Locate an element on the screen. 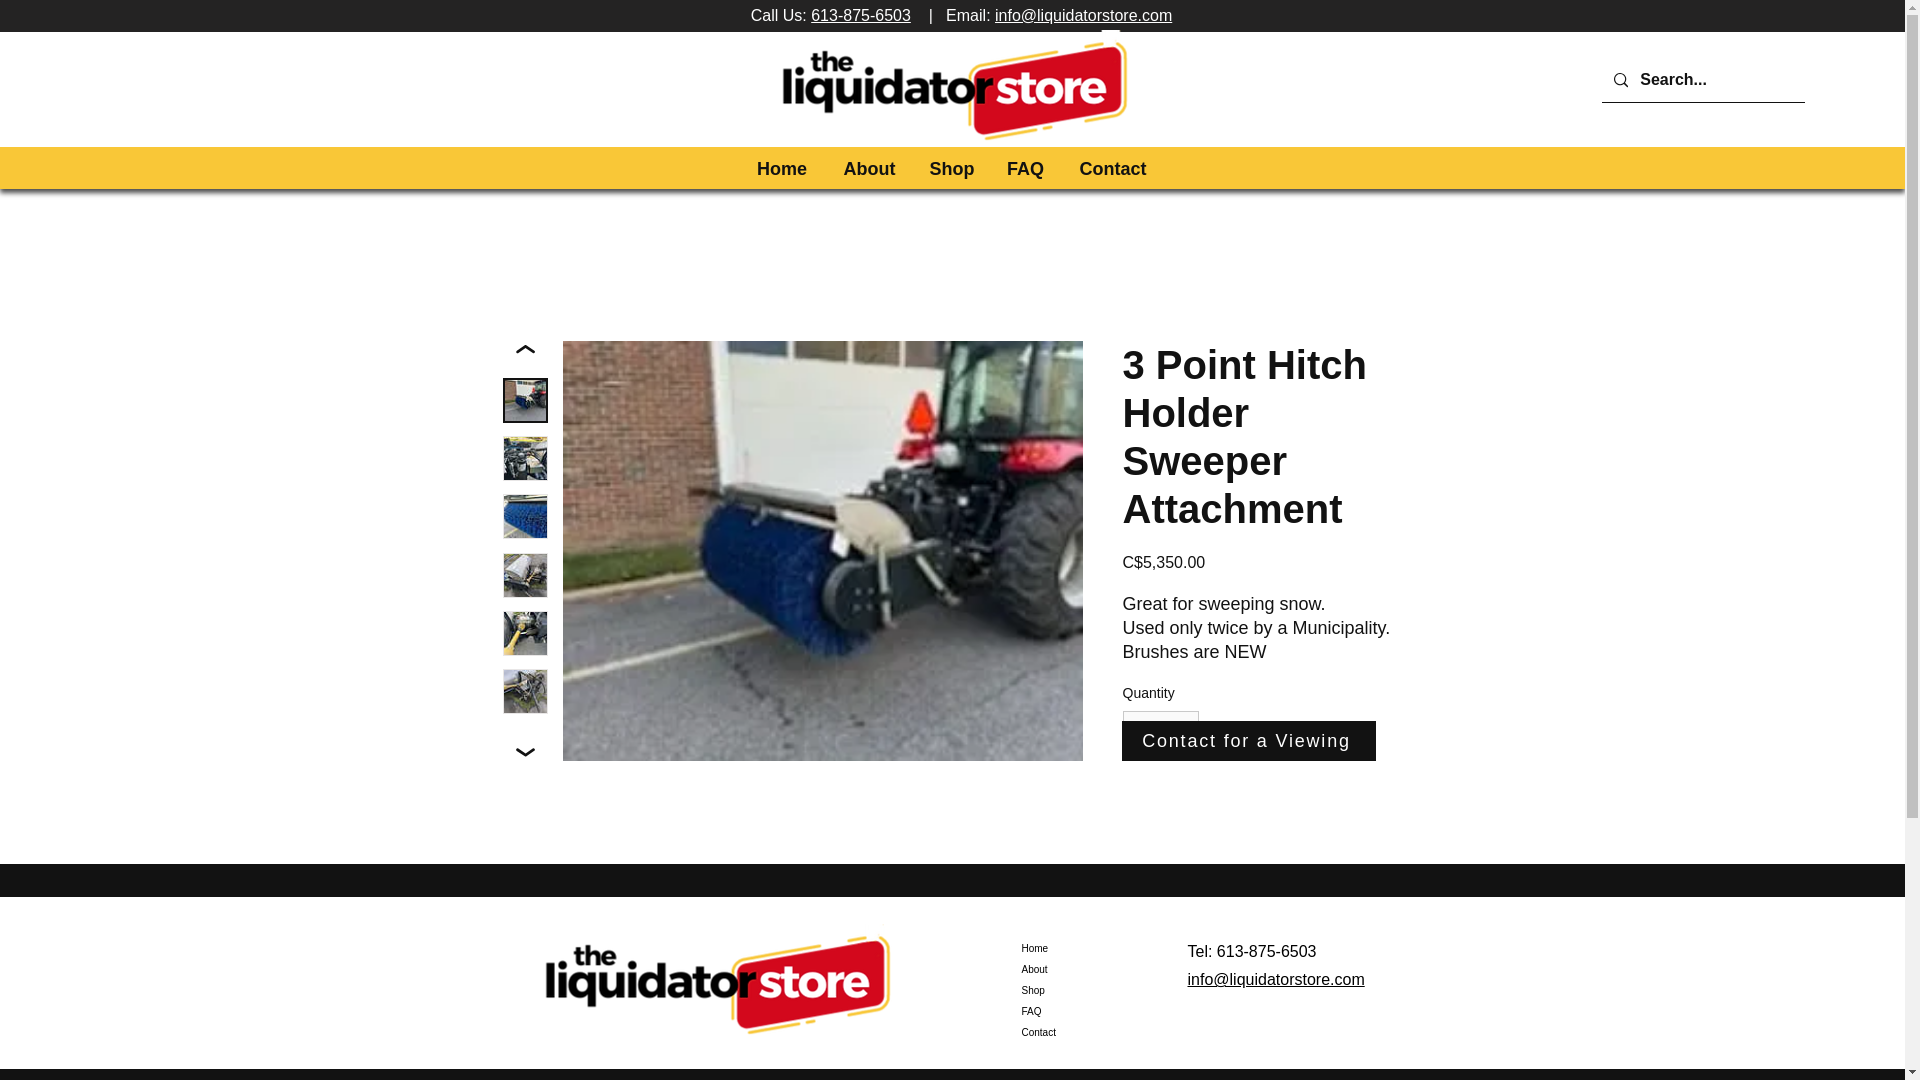 Image resolution: width=1920 pixels, height=1080 pixels. Shop is located at coordinates (1092, 990).